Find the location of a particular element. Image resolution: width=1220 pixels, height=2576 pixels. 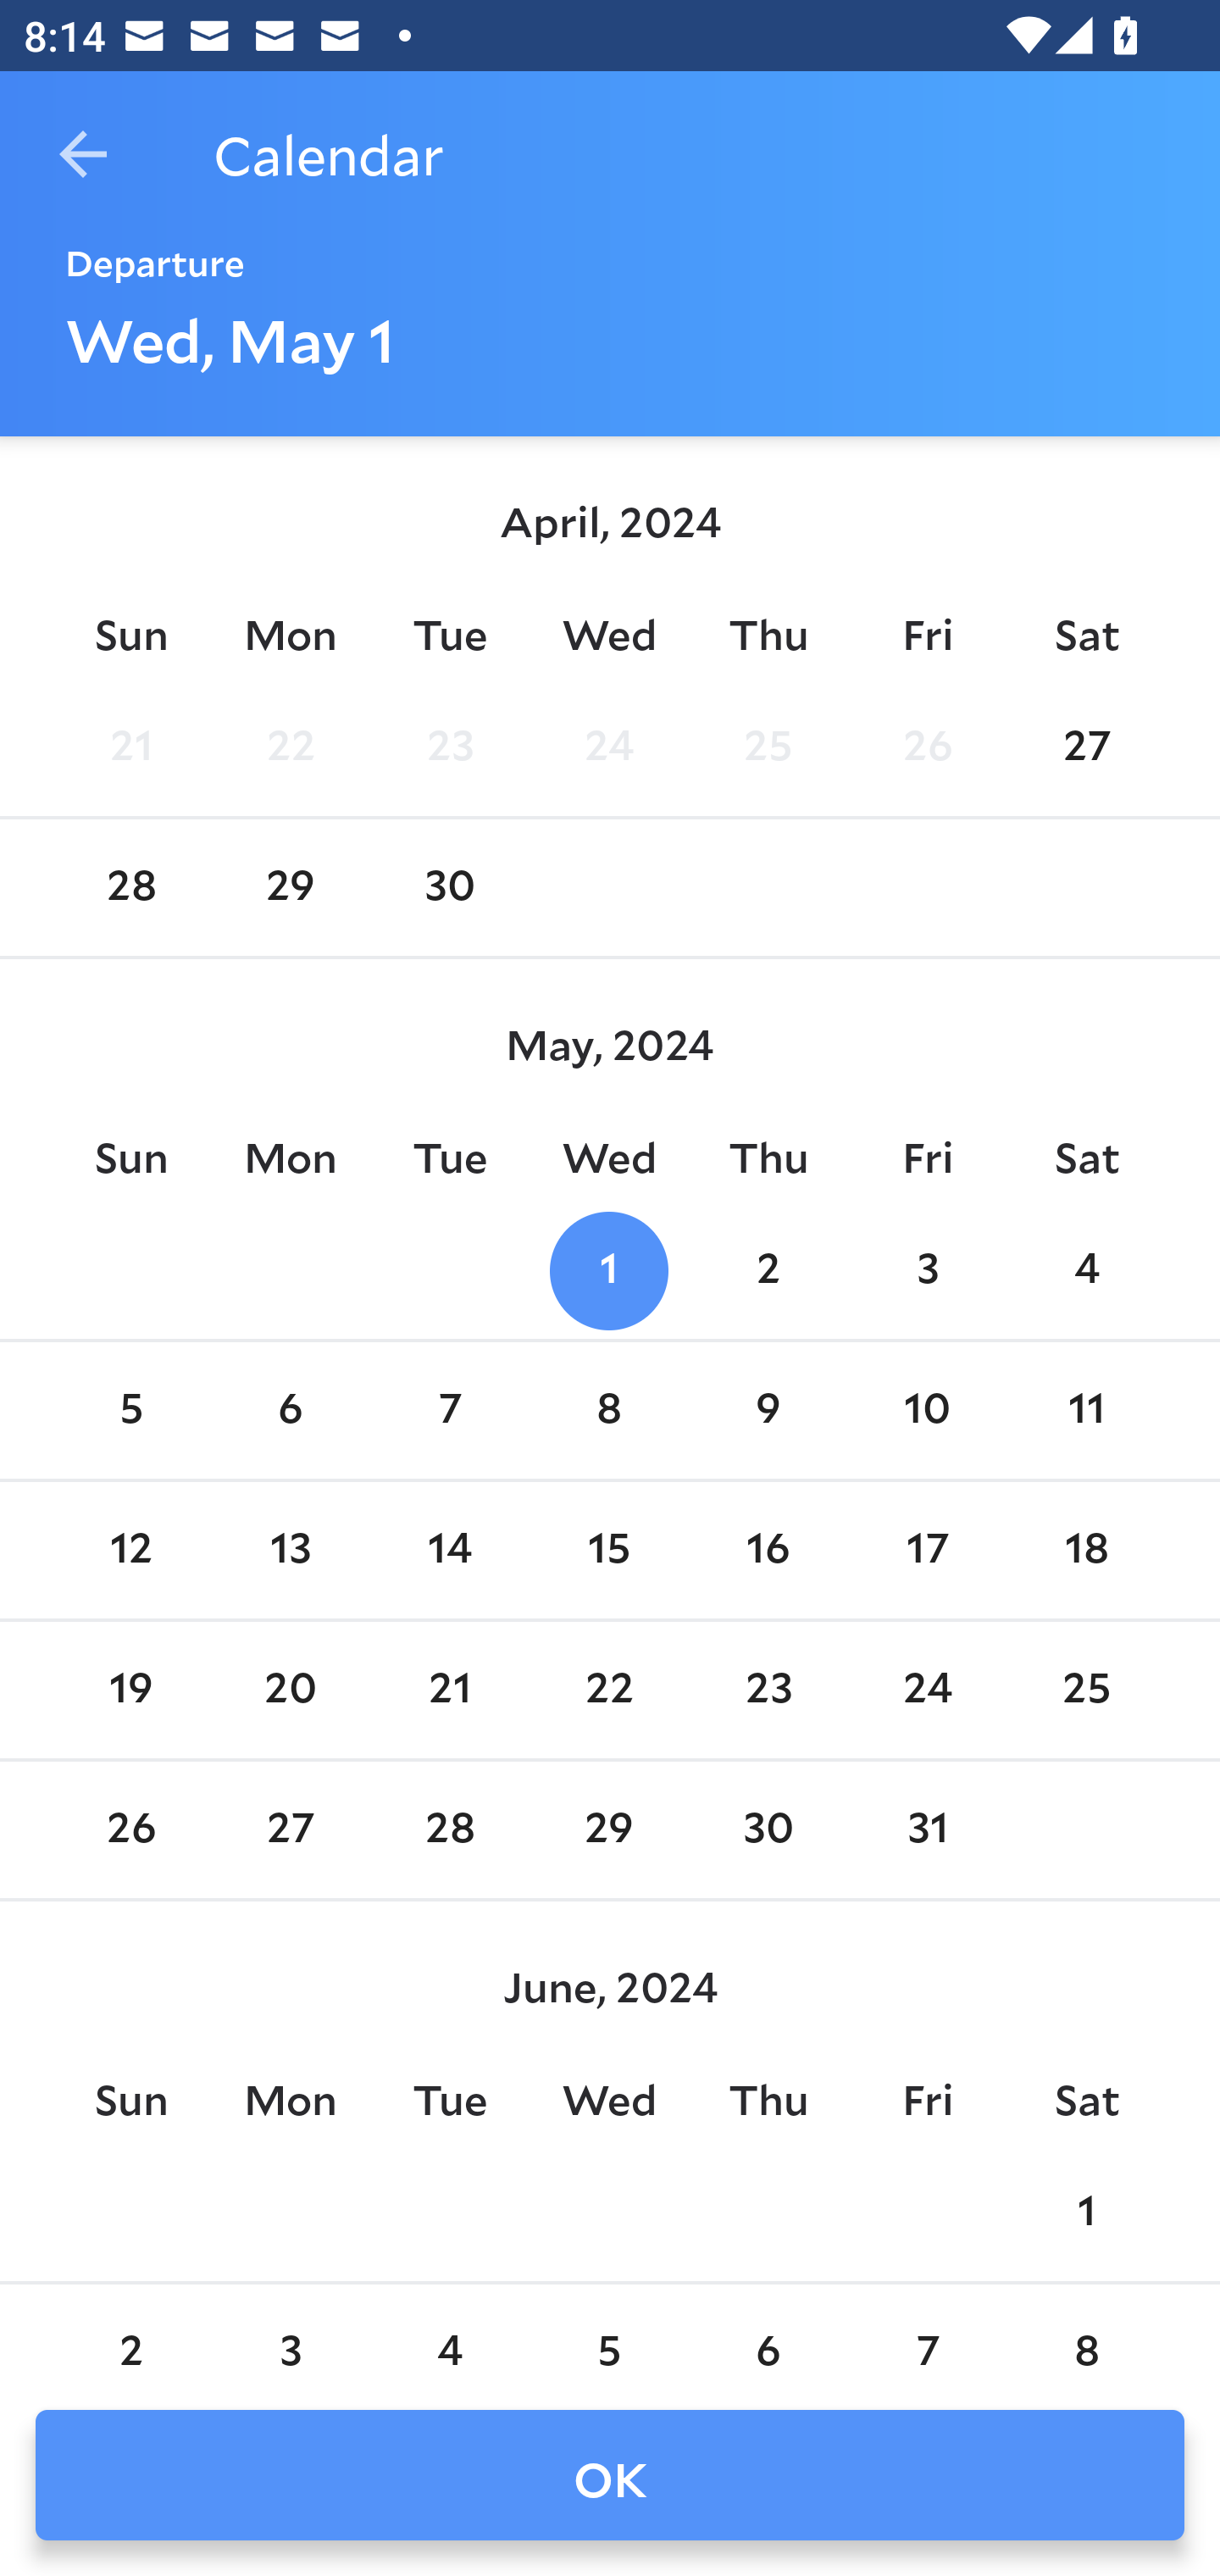

14 is located at coordinates (449, 1551).